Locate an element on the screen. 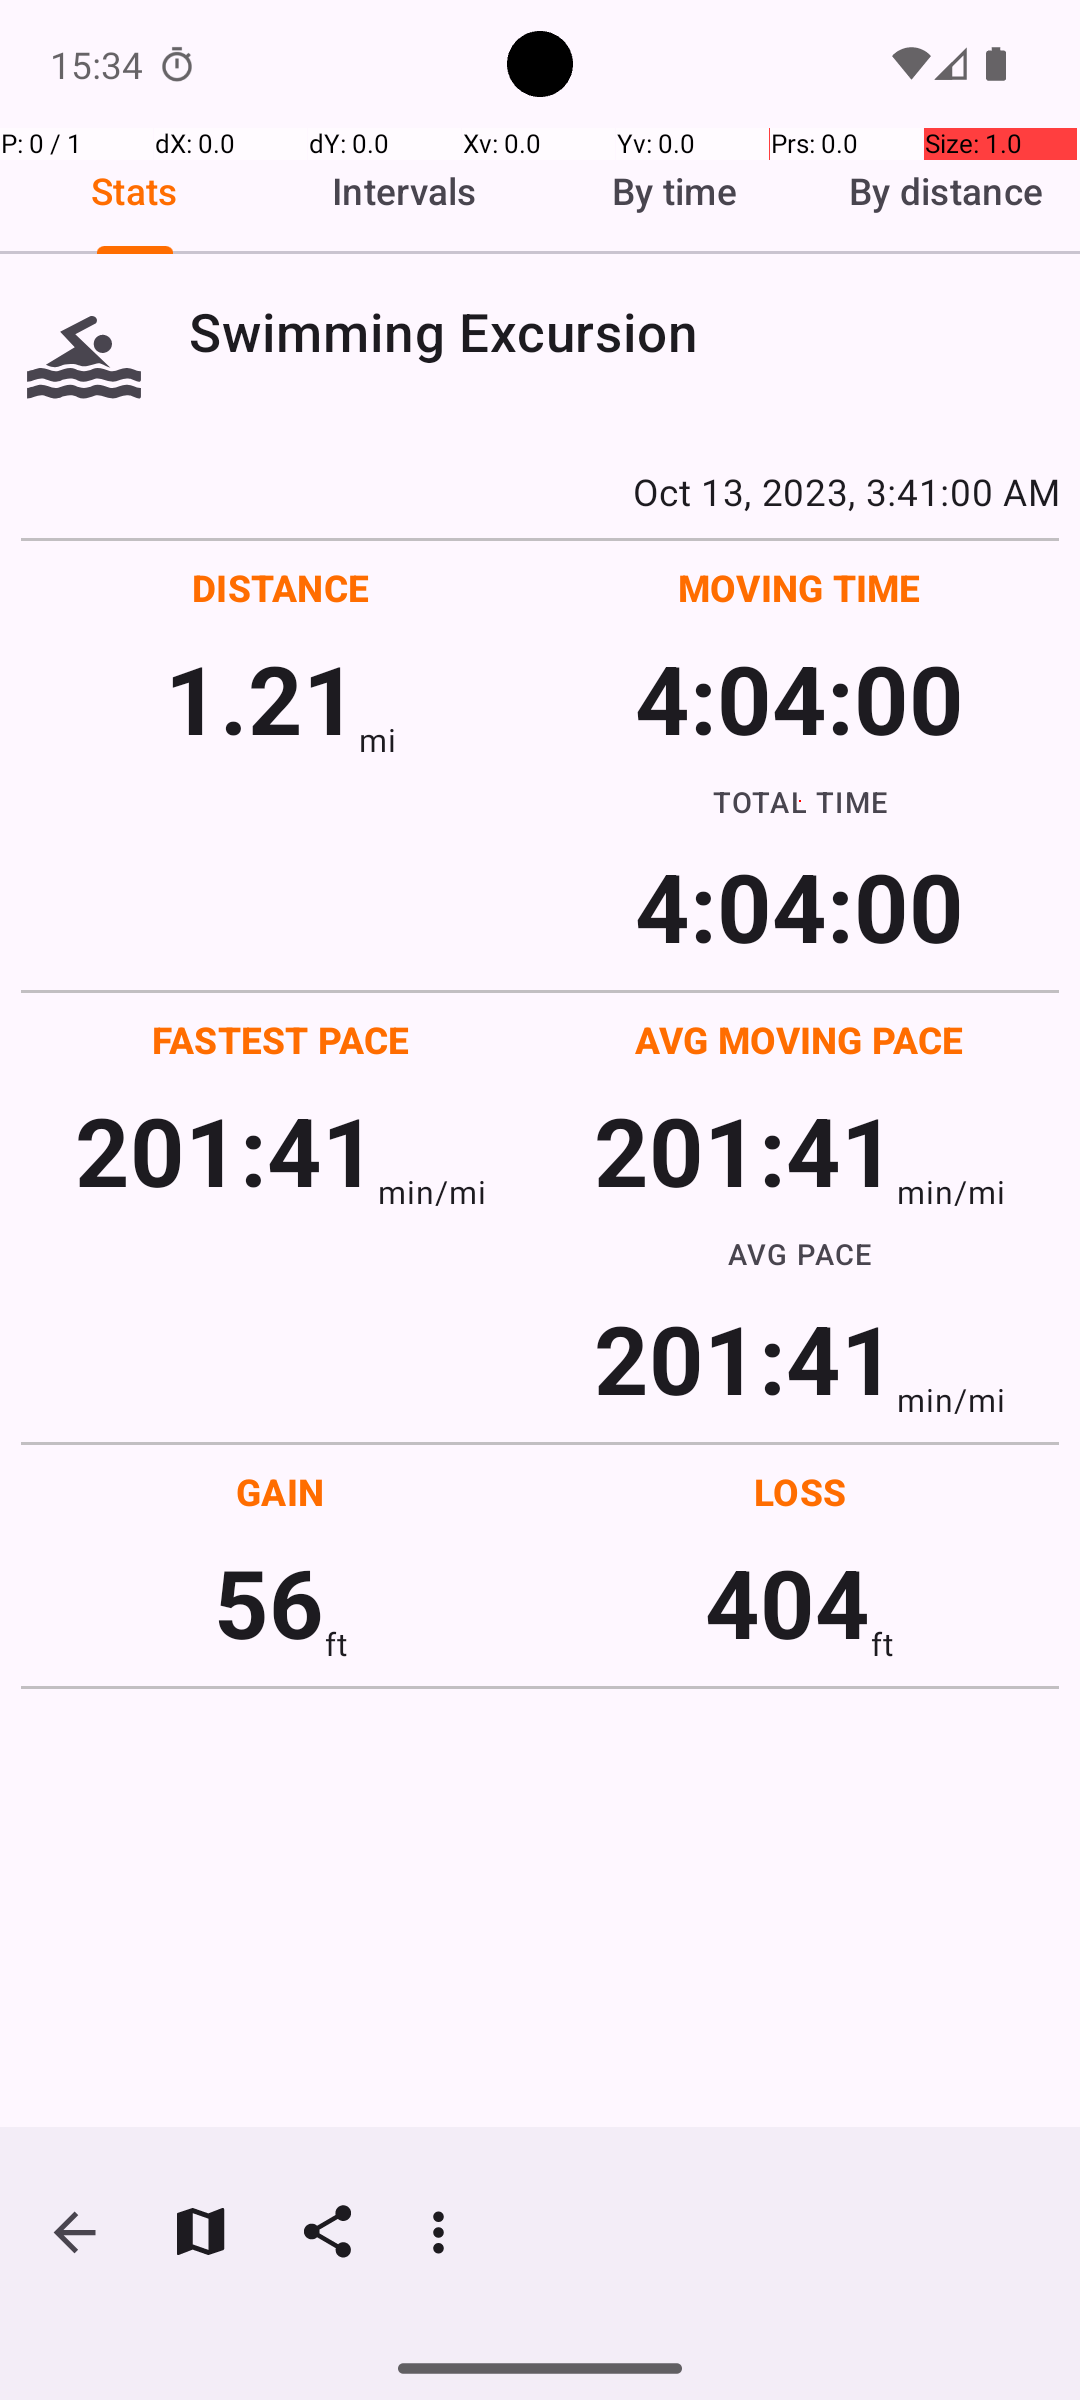 The height and width of the screenshot is (2400, 1080). 404 is located at coordinates (788, 1602).